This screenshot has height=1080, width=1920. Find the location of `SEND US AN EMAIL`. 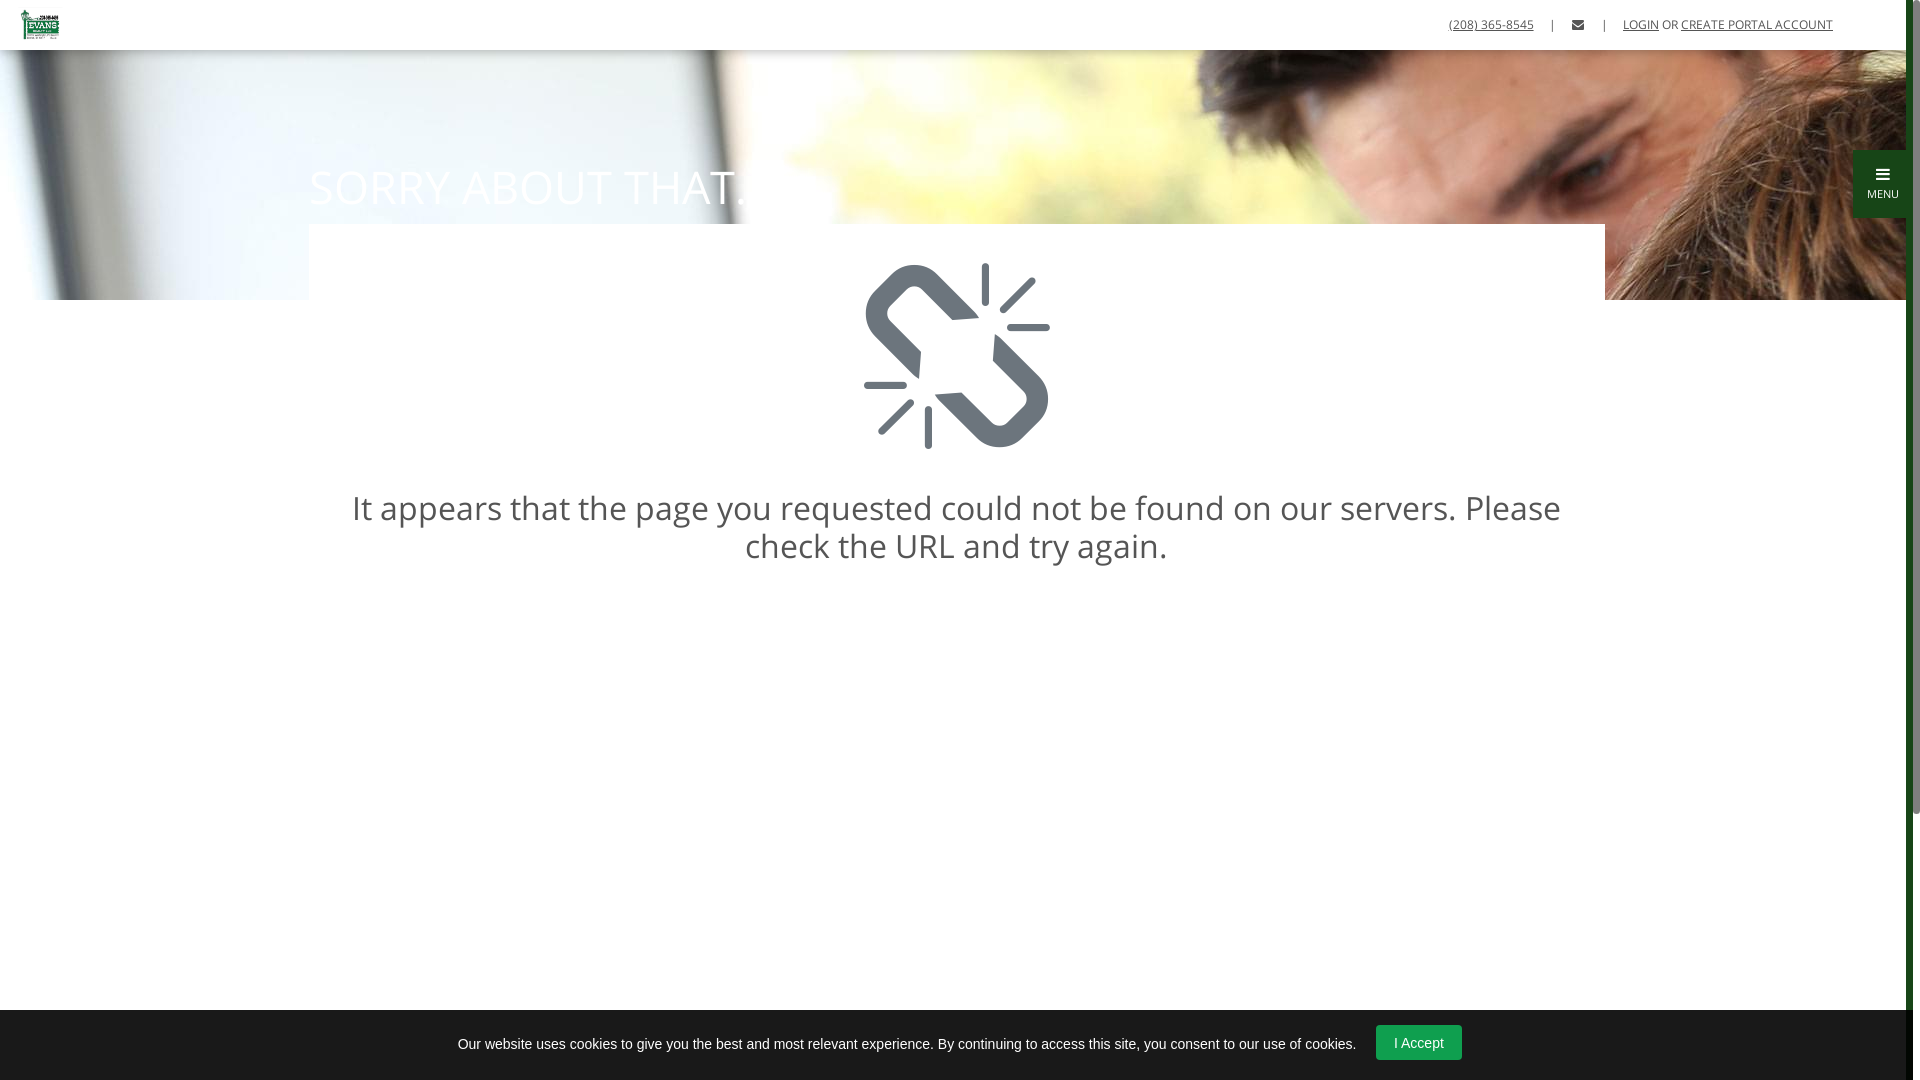

SEND US AN EMAIL is located at coordinates (1578, 24).